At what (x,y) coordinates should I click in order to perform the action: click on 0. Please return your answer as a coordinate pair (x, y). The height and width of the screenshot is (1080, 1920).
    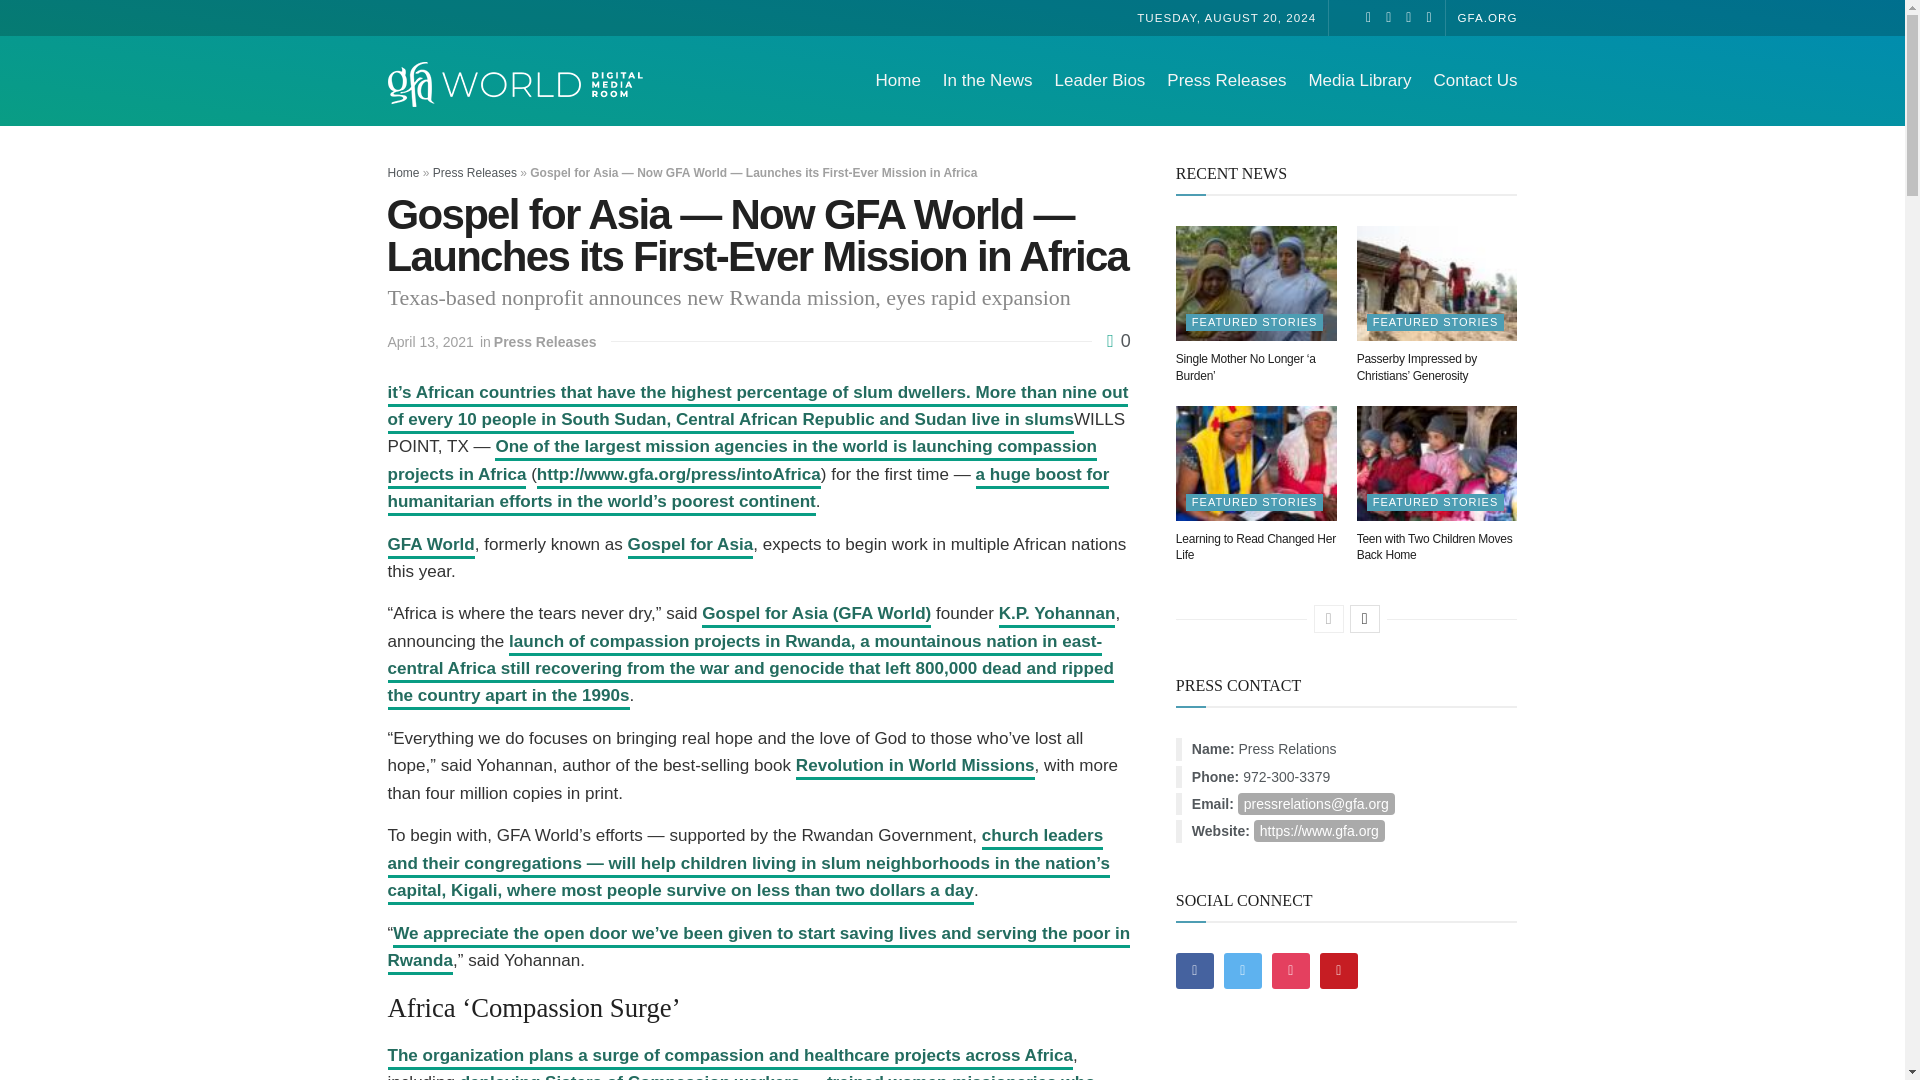
    Looking at the image, I should click on (1118, 340).